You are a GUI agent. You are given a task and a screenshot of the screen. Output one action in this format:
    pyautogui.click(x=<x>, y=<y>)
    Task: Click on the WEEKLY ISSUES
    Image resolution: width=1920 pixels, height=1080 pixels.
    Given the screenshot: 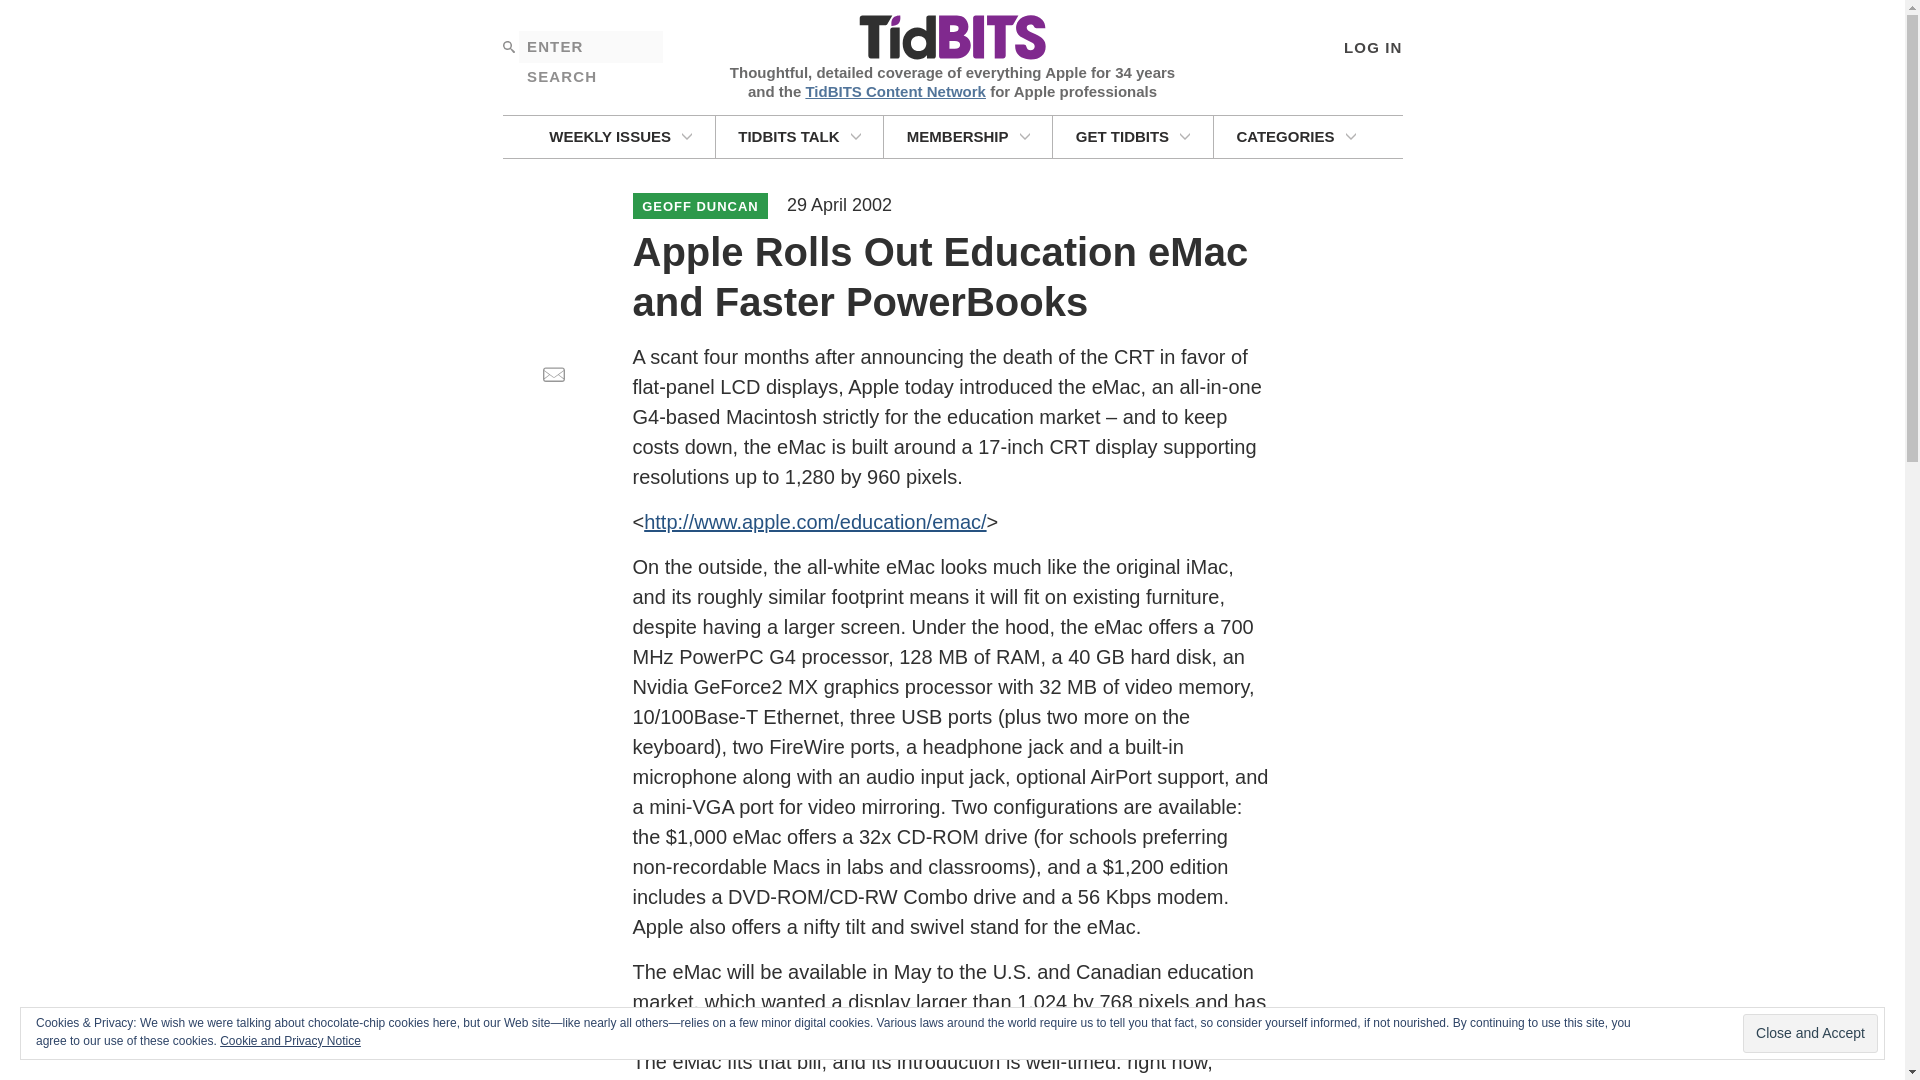 What is the action you would take?
    pyautogui.click(x=620, y=136)
    